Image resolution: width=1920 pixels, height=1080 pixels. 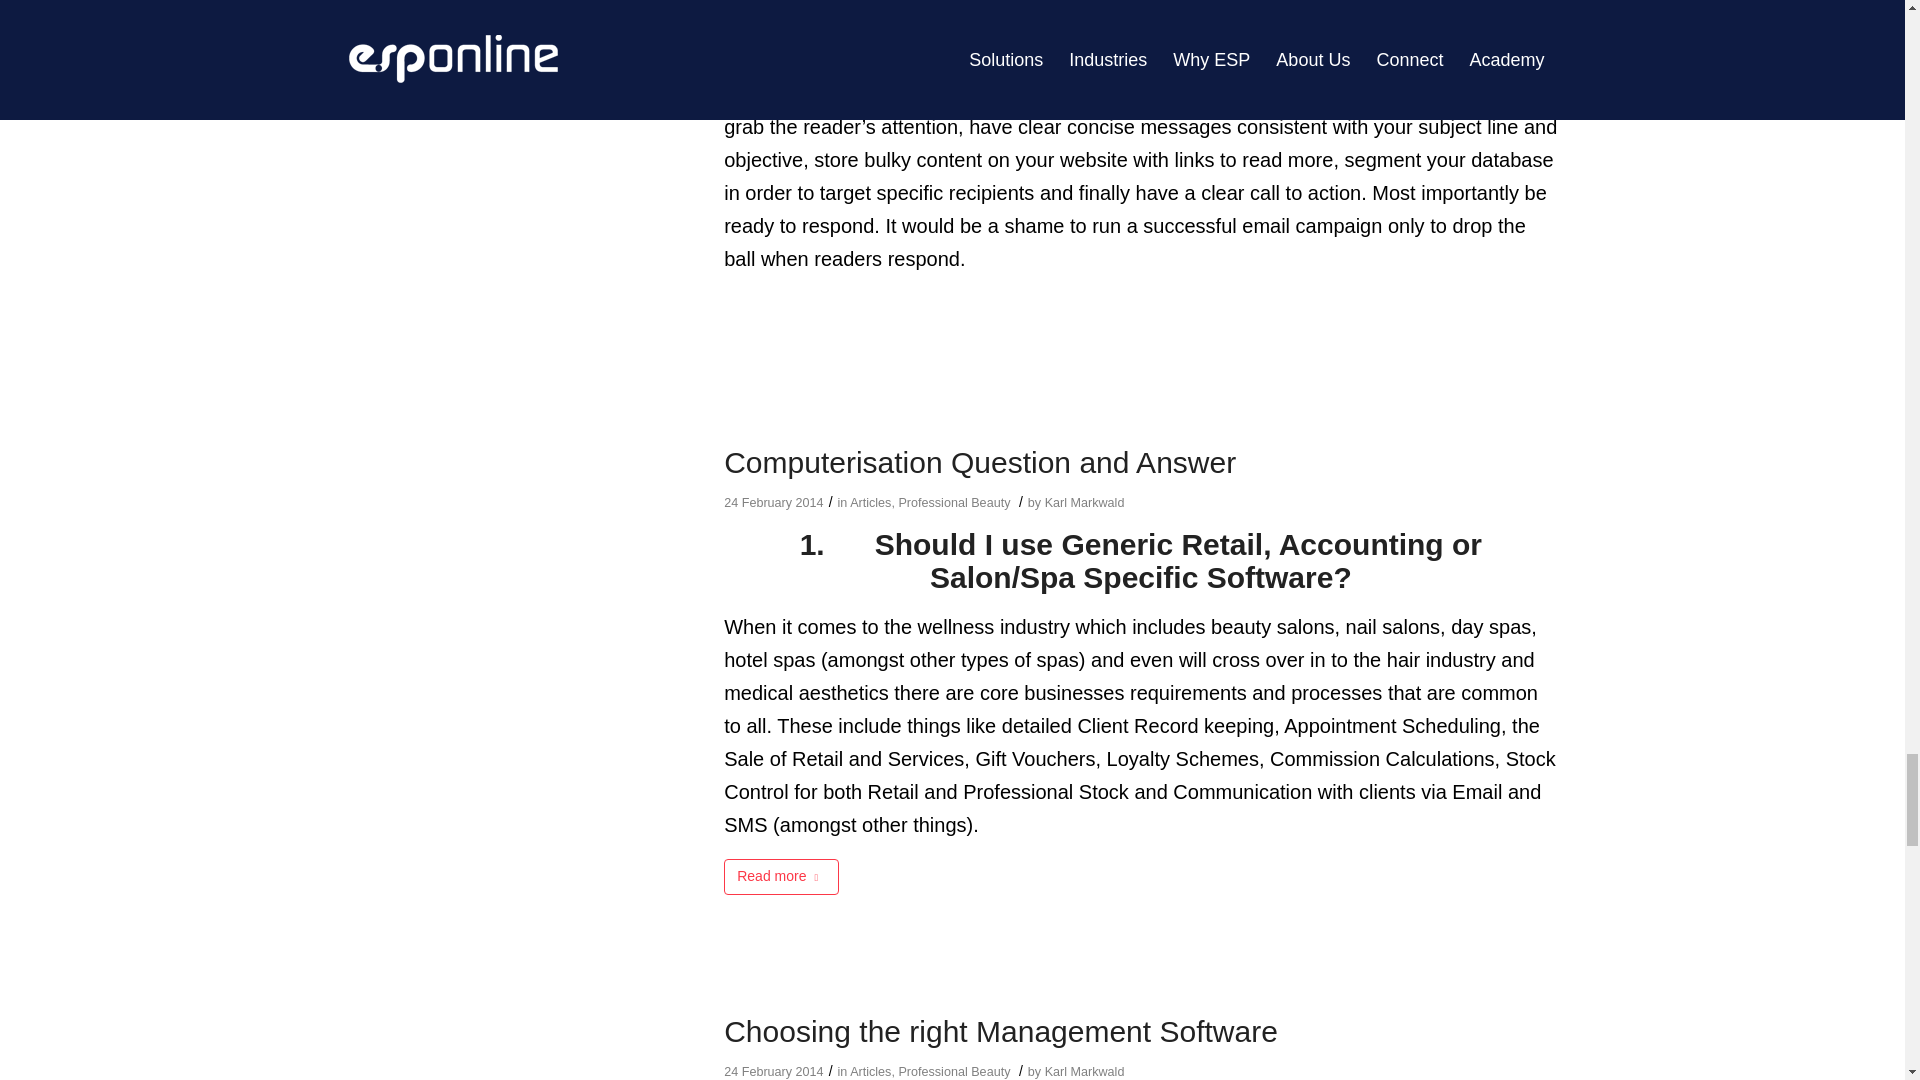 What do you see at coordinates (1084, 502) in the screenshot?
I see `Karl Markwald` at bounding box center [1084, 502].